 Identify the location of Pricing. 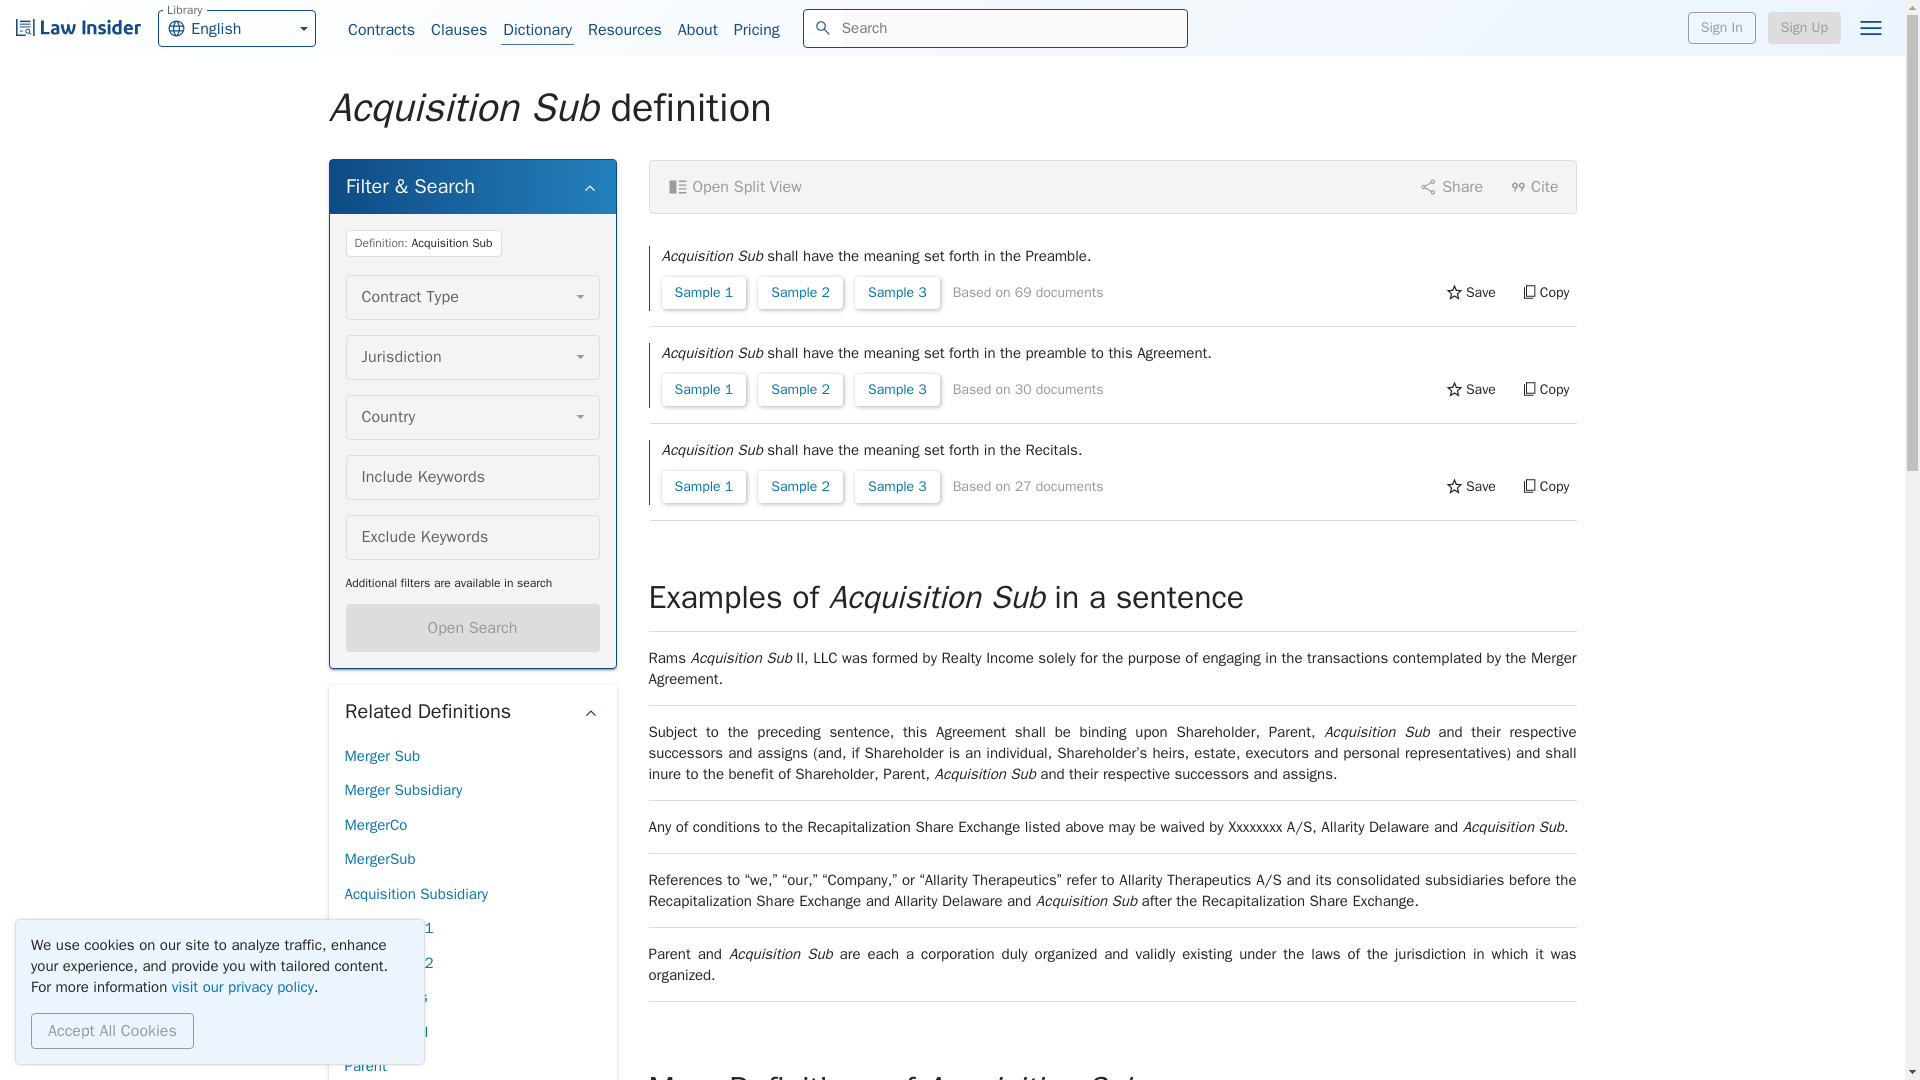
(624, 30).